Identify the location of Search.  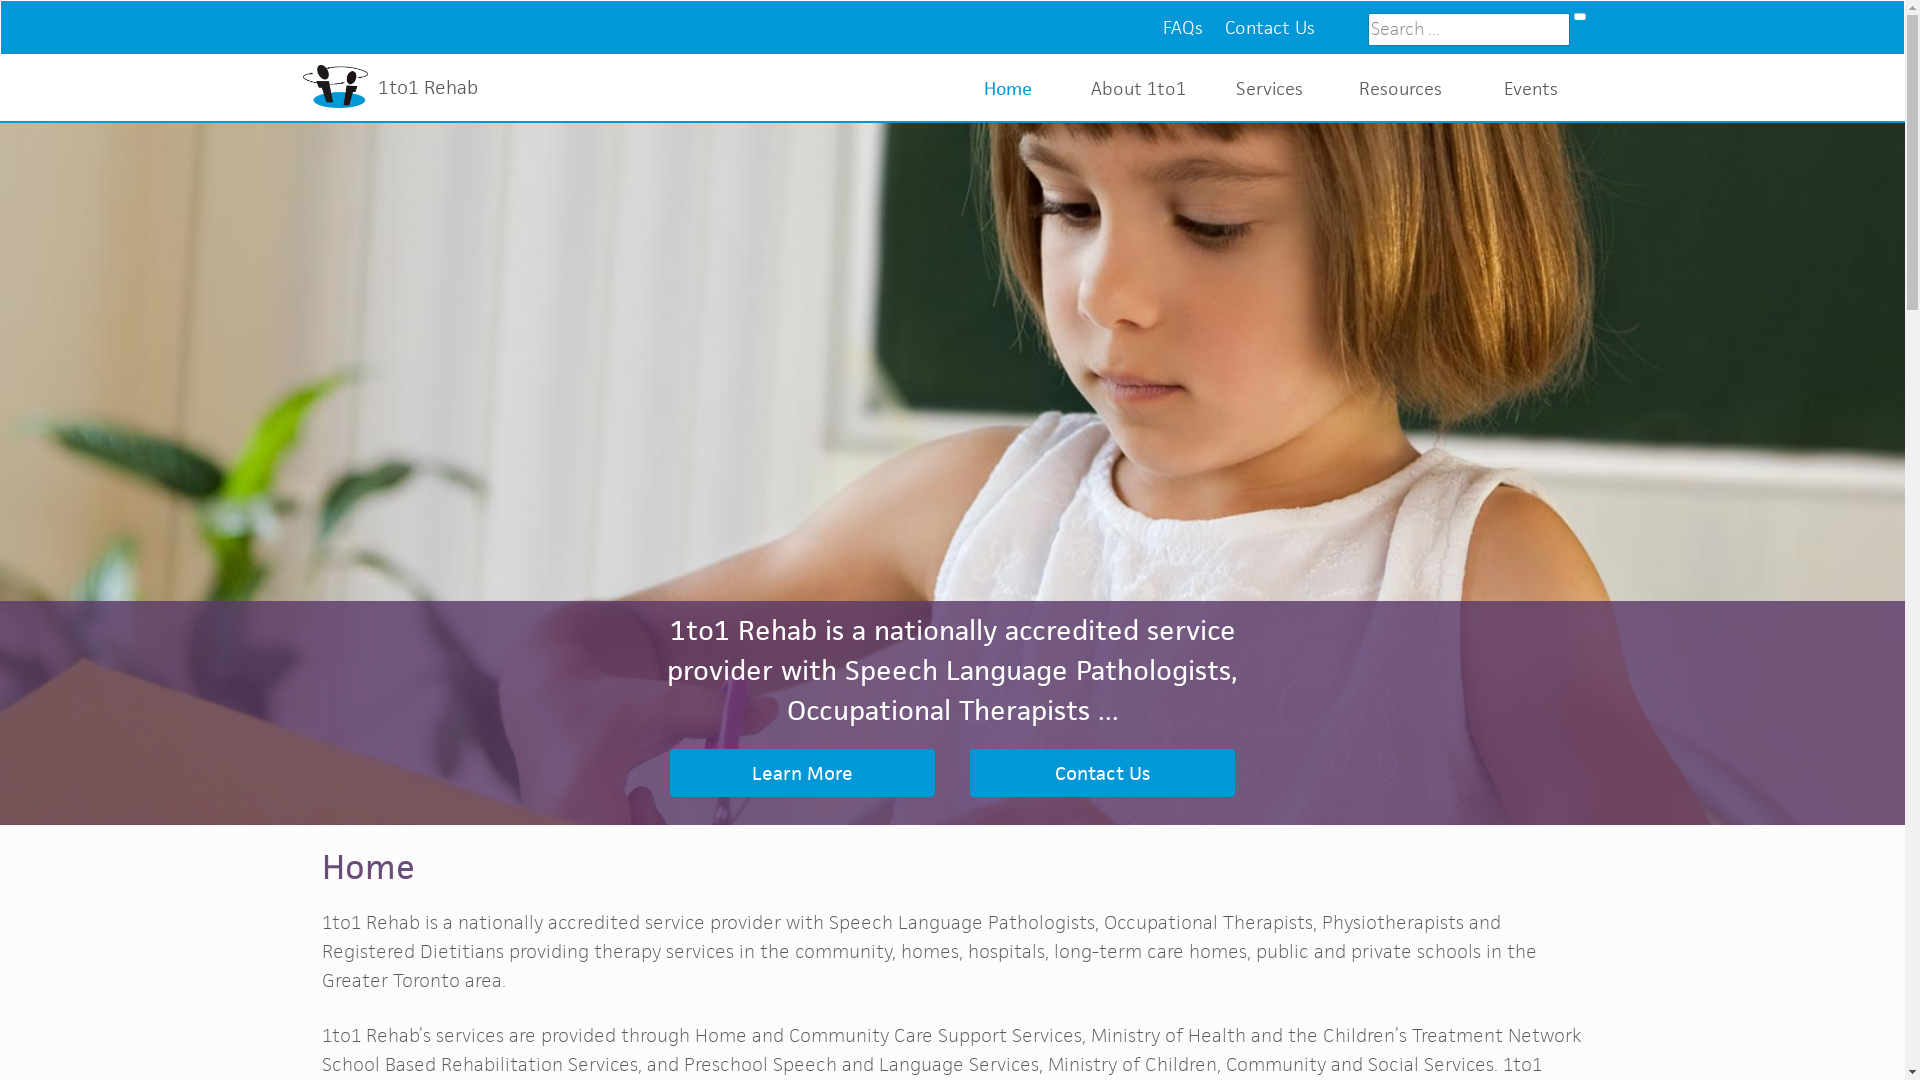
(1580, 16).